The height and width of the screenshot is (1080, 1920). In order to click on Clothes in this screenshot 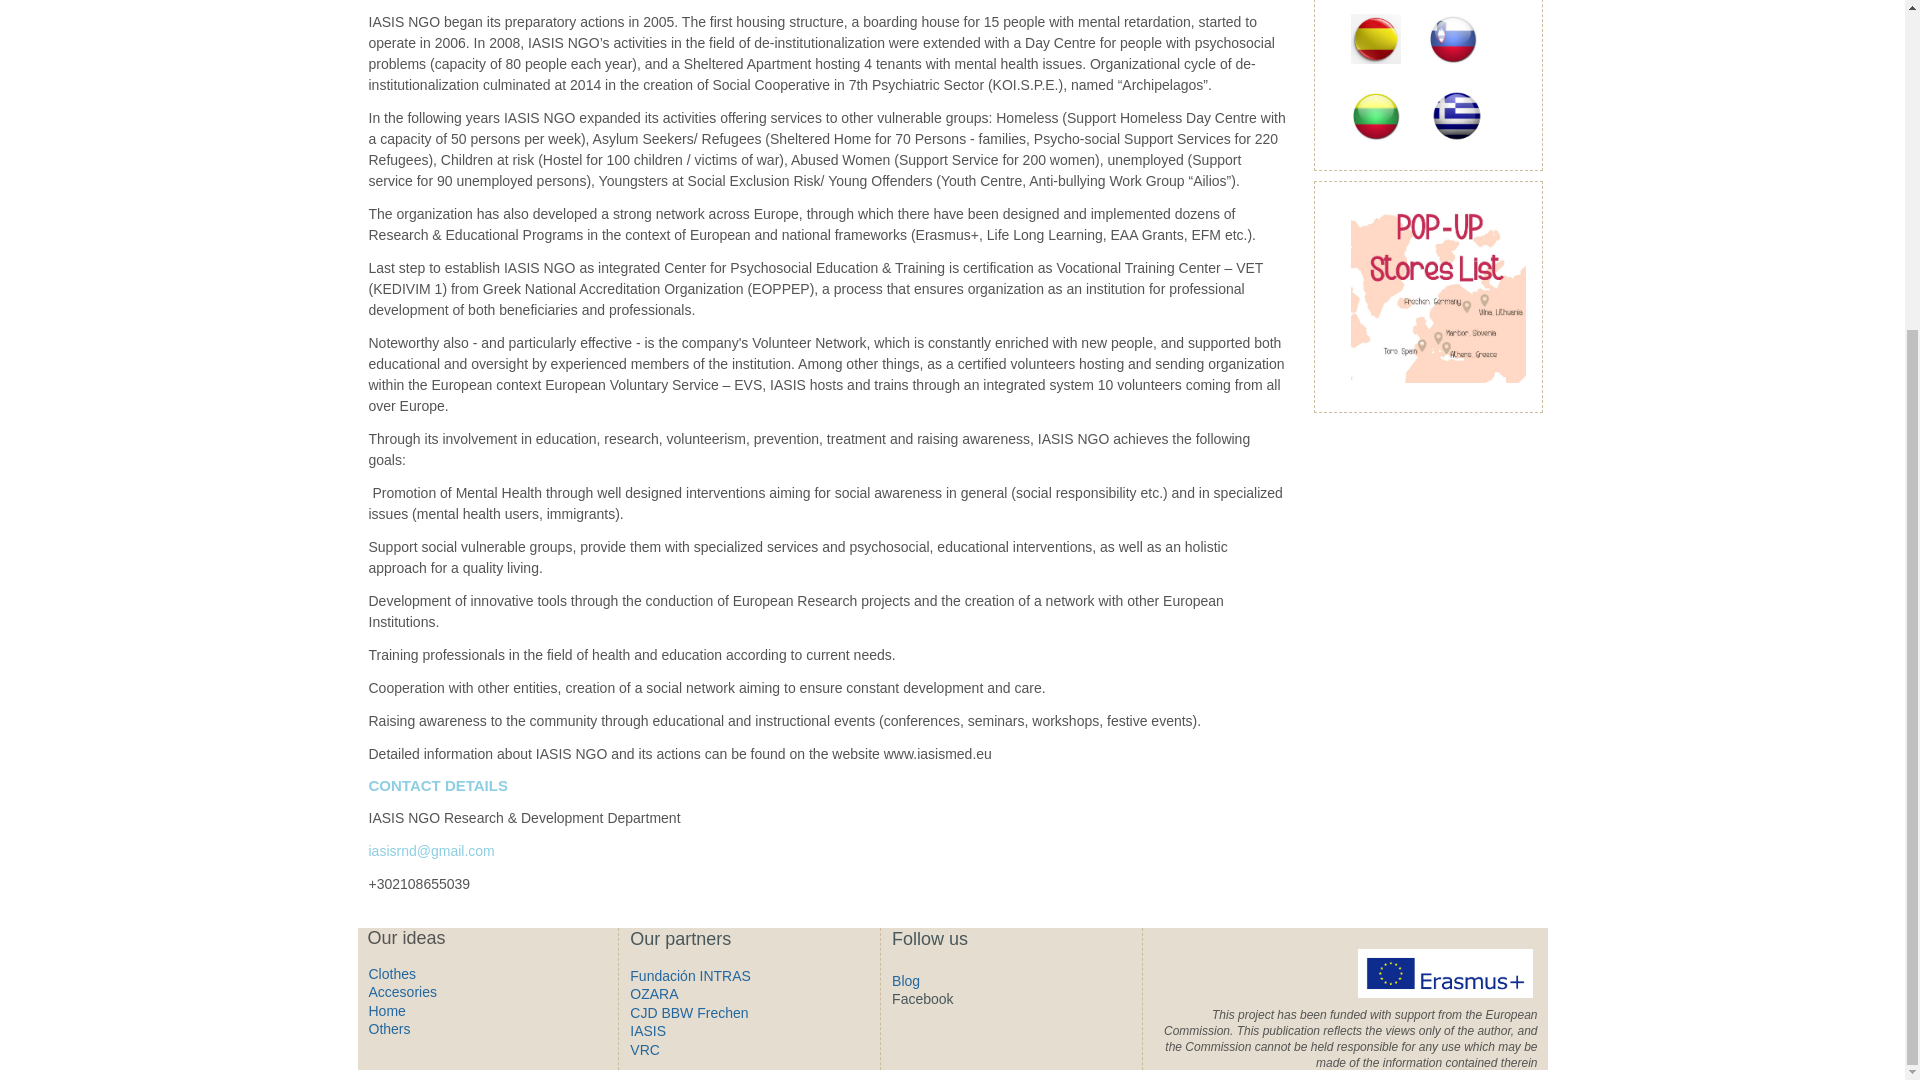, I will do `click(391, 973)`.